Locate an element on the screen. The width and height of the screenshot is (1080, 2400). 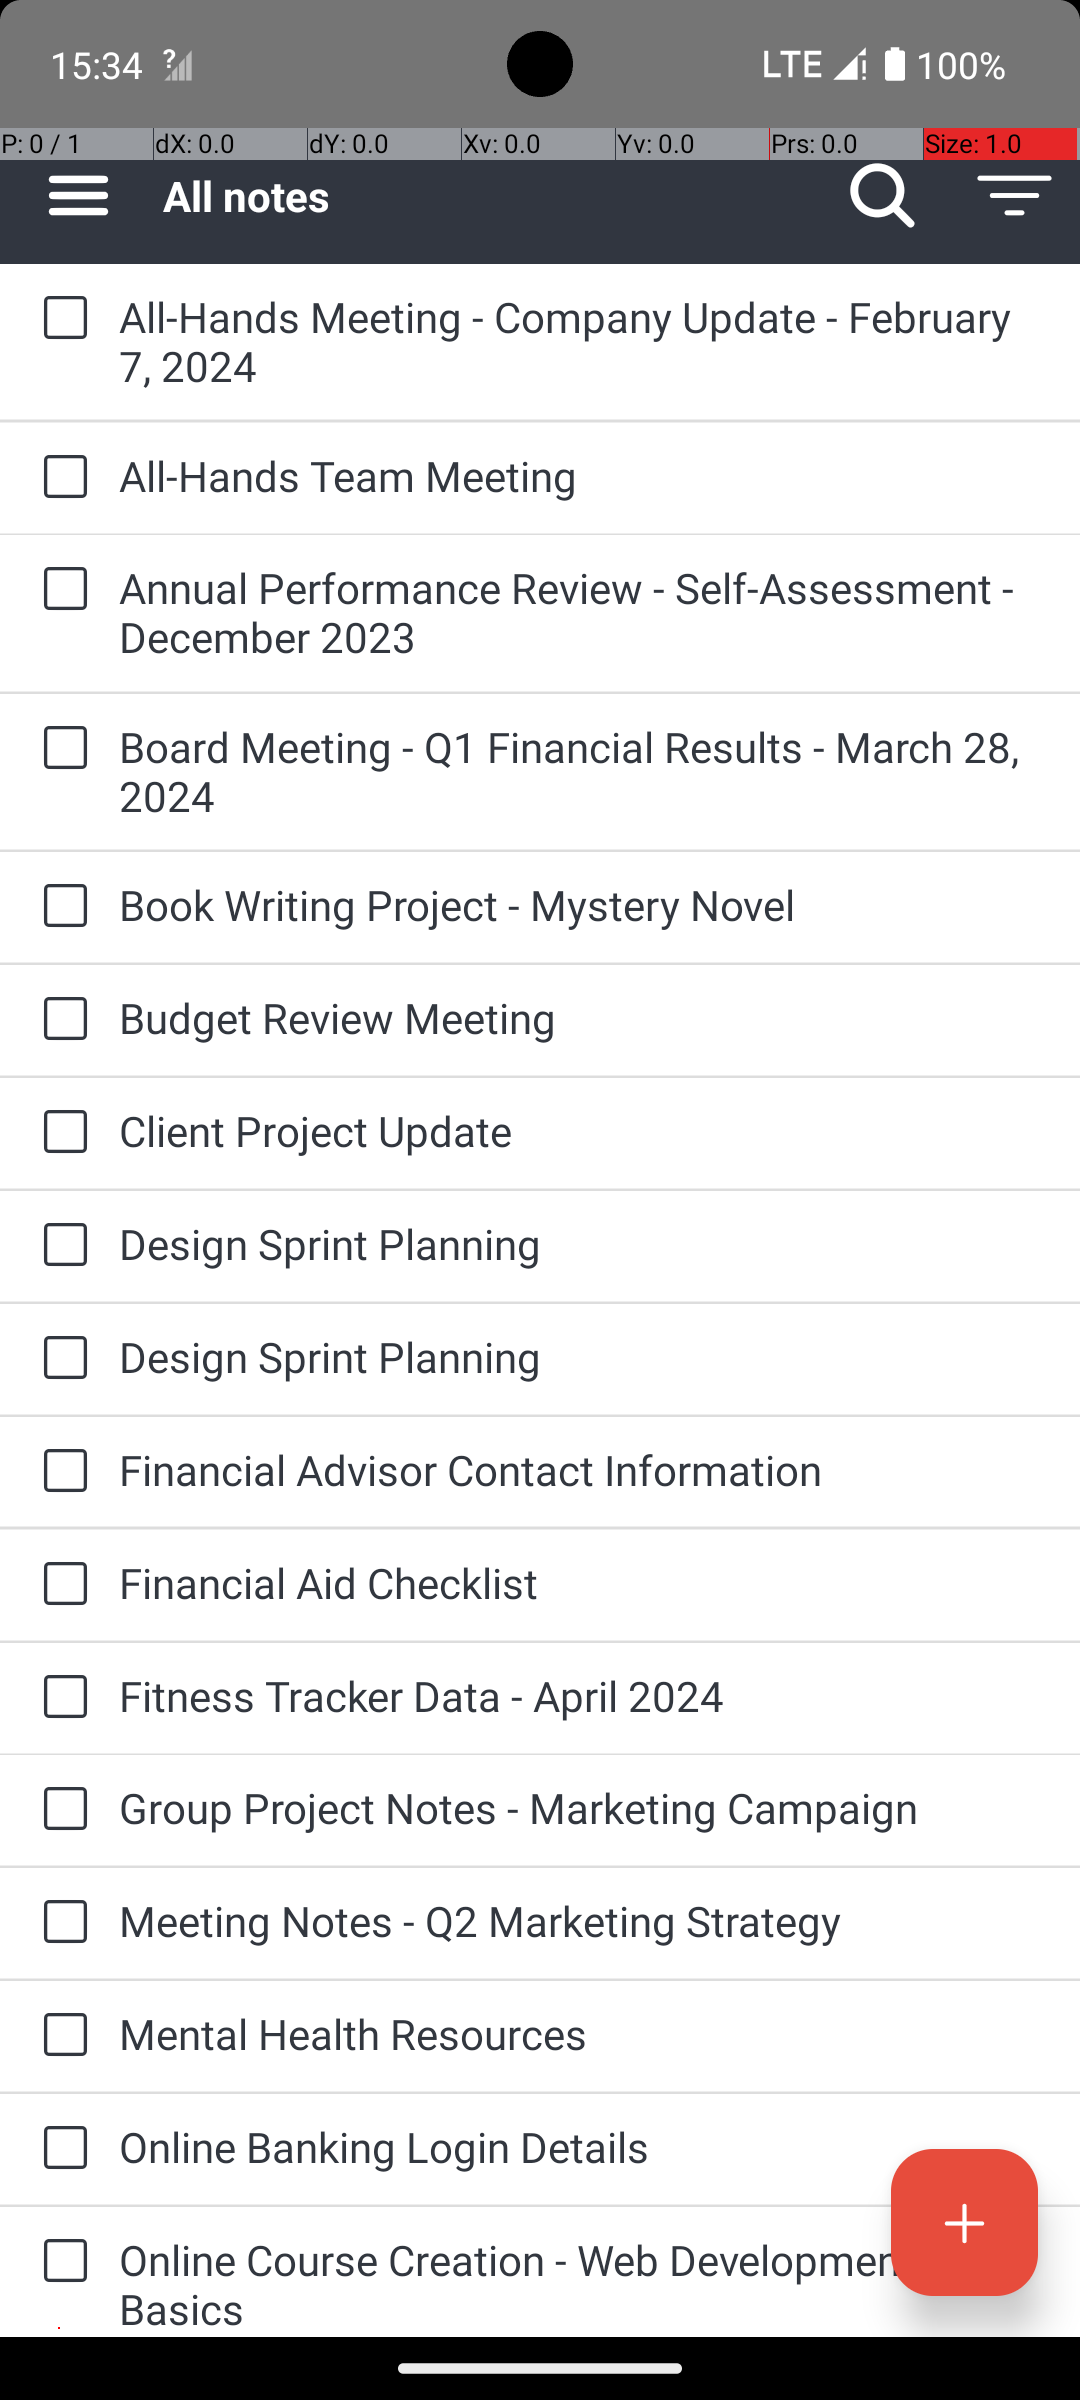
Online Course Creation - Web Development Basics is located at coordinates (580, 2284).